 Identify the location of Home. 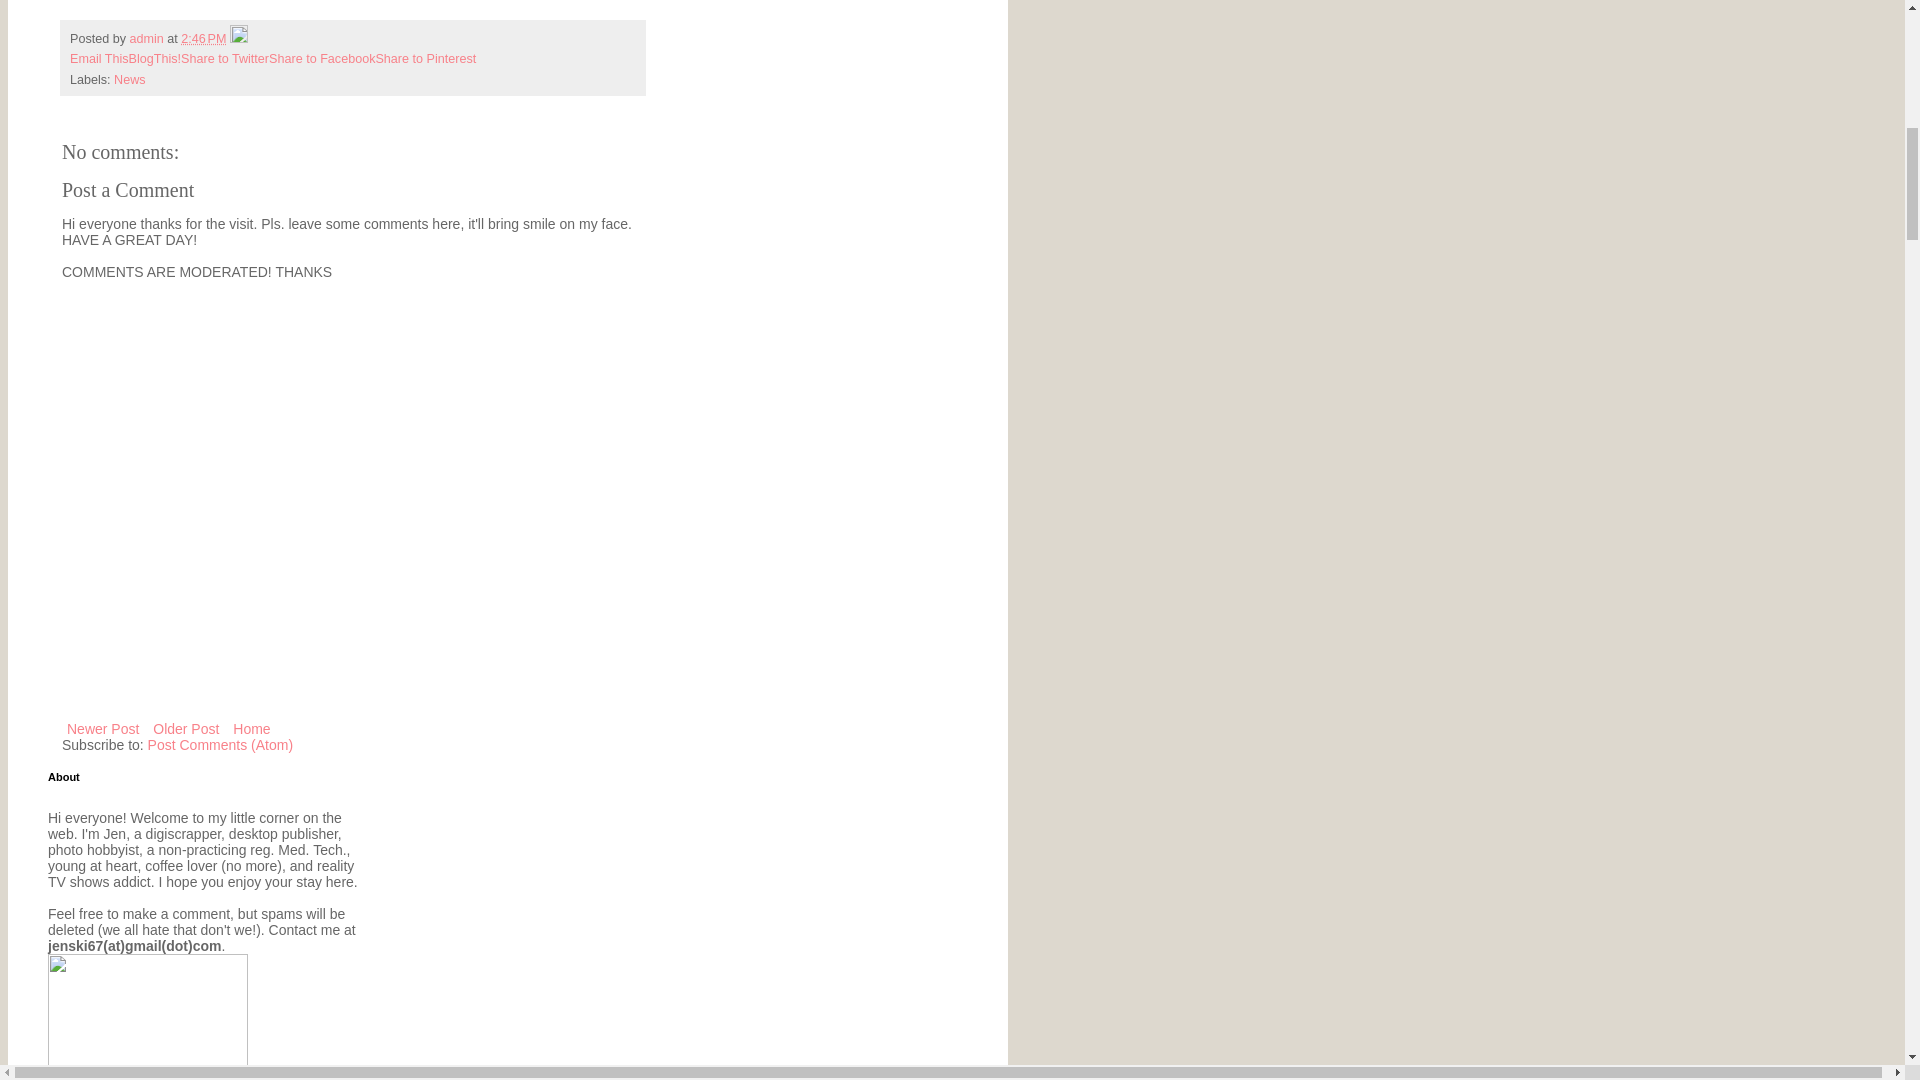
(251, 728).